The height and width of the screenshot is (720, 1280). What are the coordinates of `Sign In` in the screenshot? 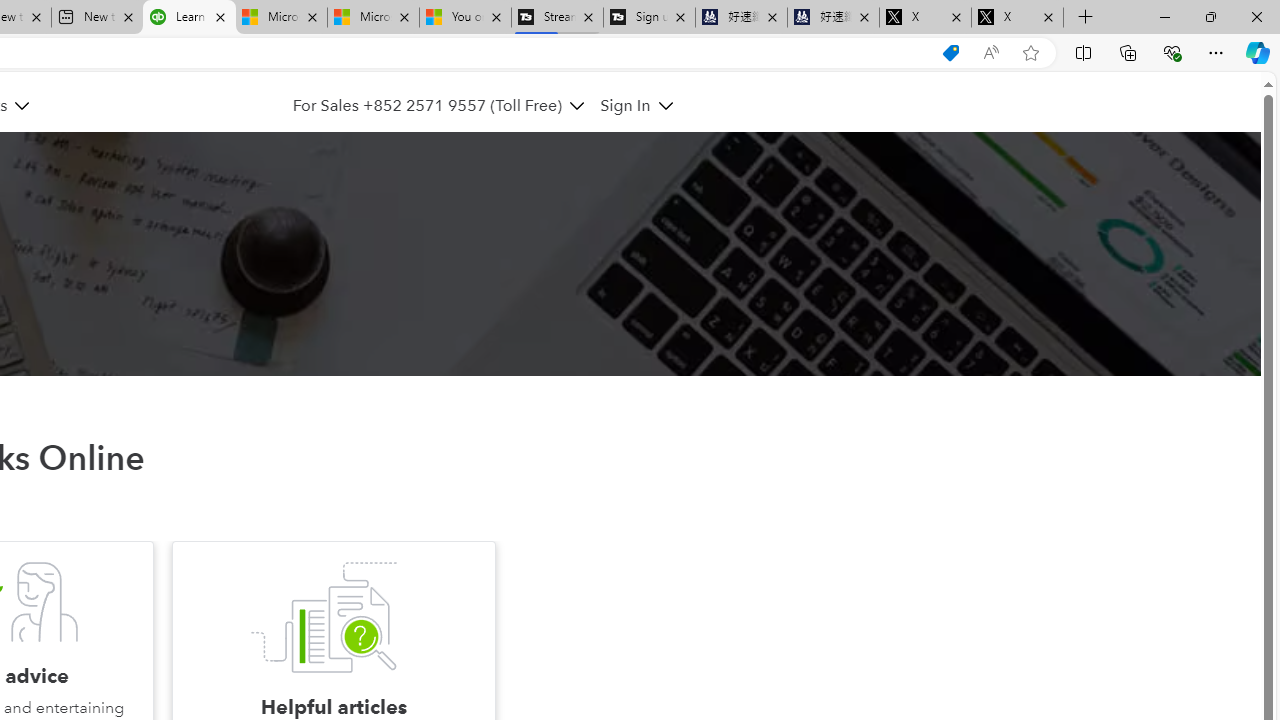 It's located at (626, 105).